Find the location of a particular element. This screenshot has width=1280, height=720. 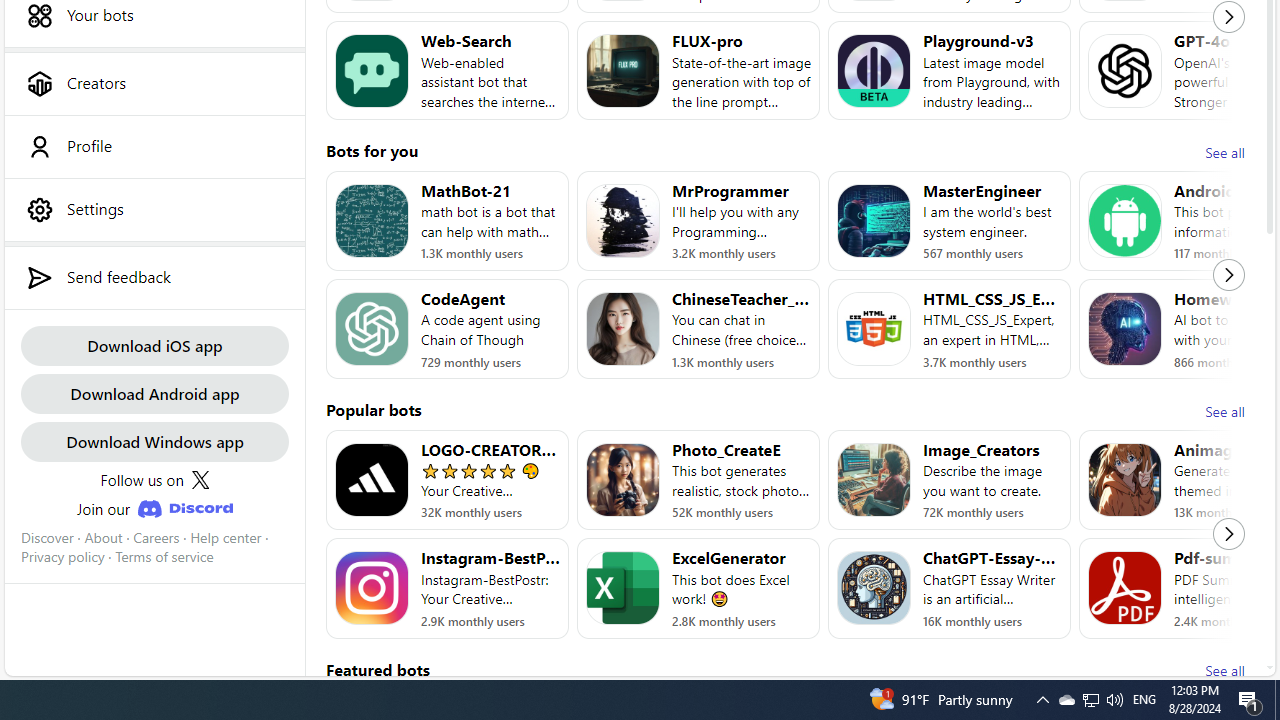

Join our is located at coordinates (154, 508).